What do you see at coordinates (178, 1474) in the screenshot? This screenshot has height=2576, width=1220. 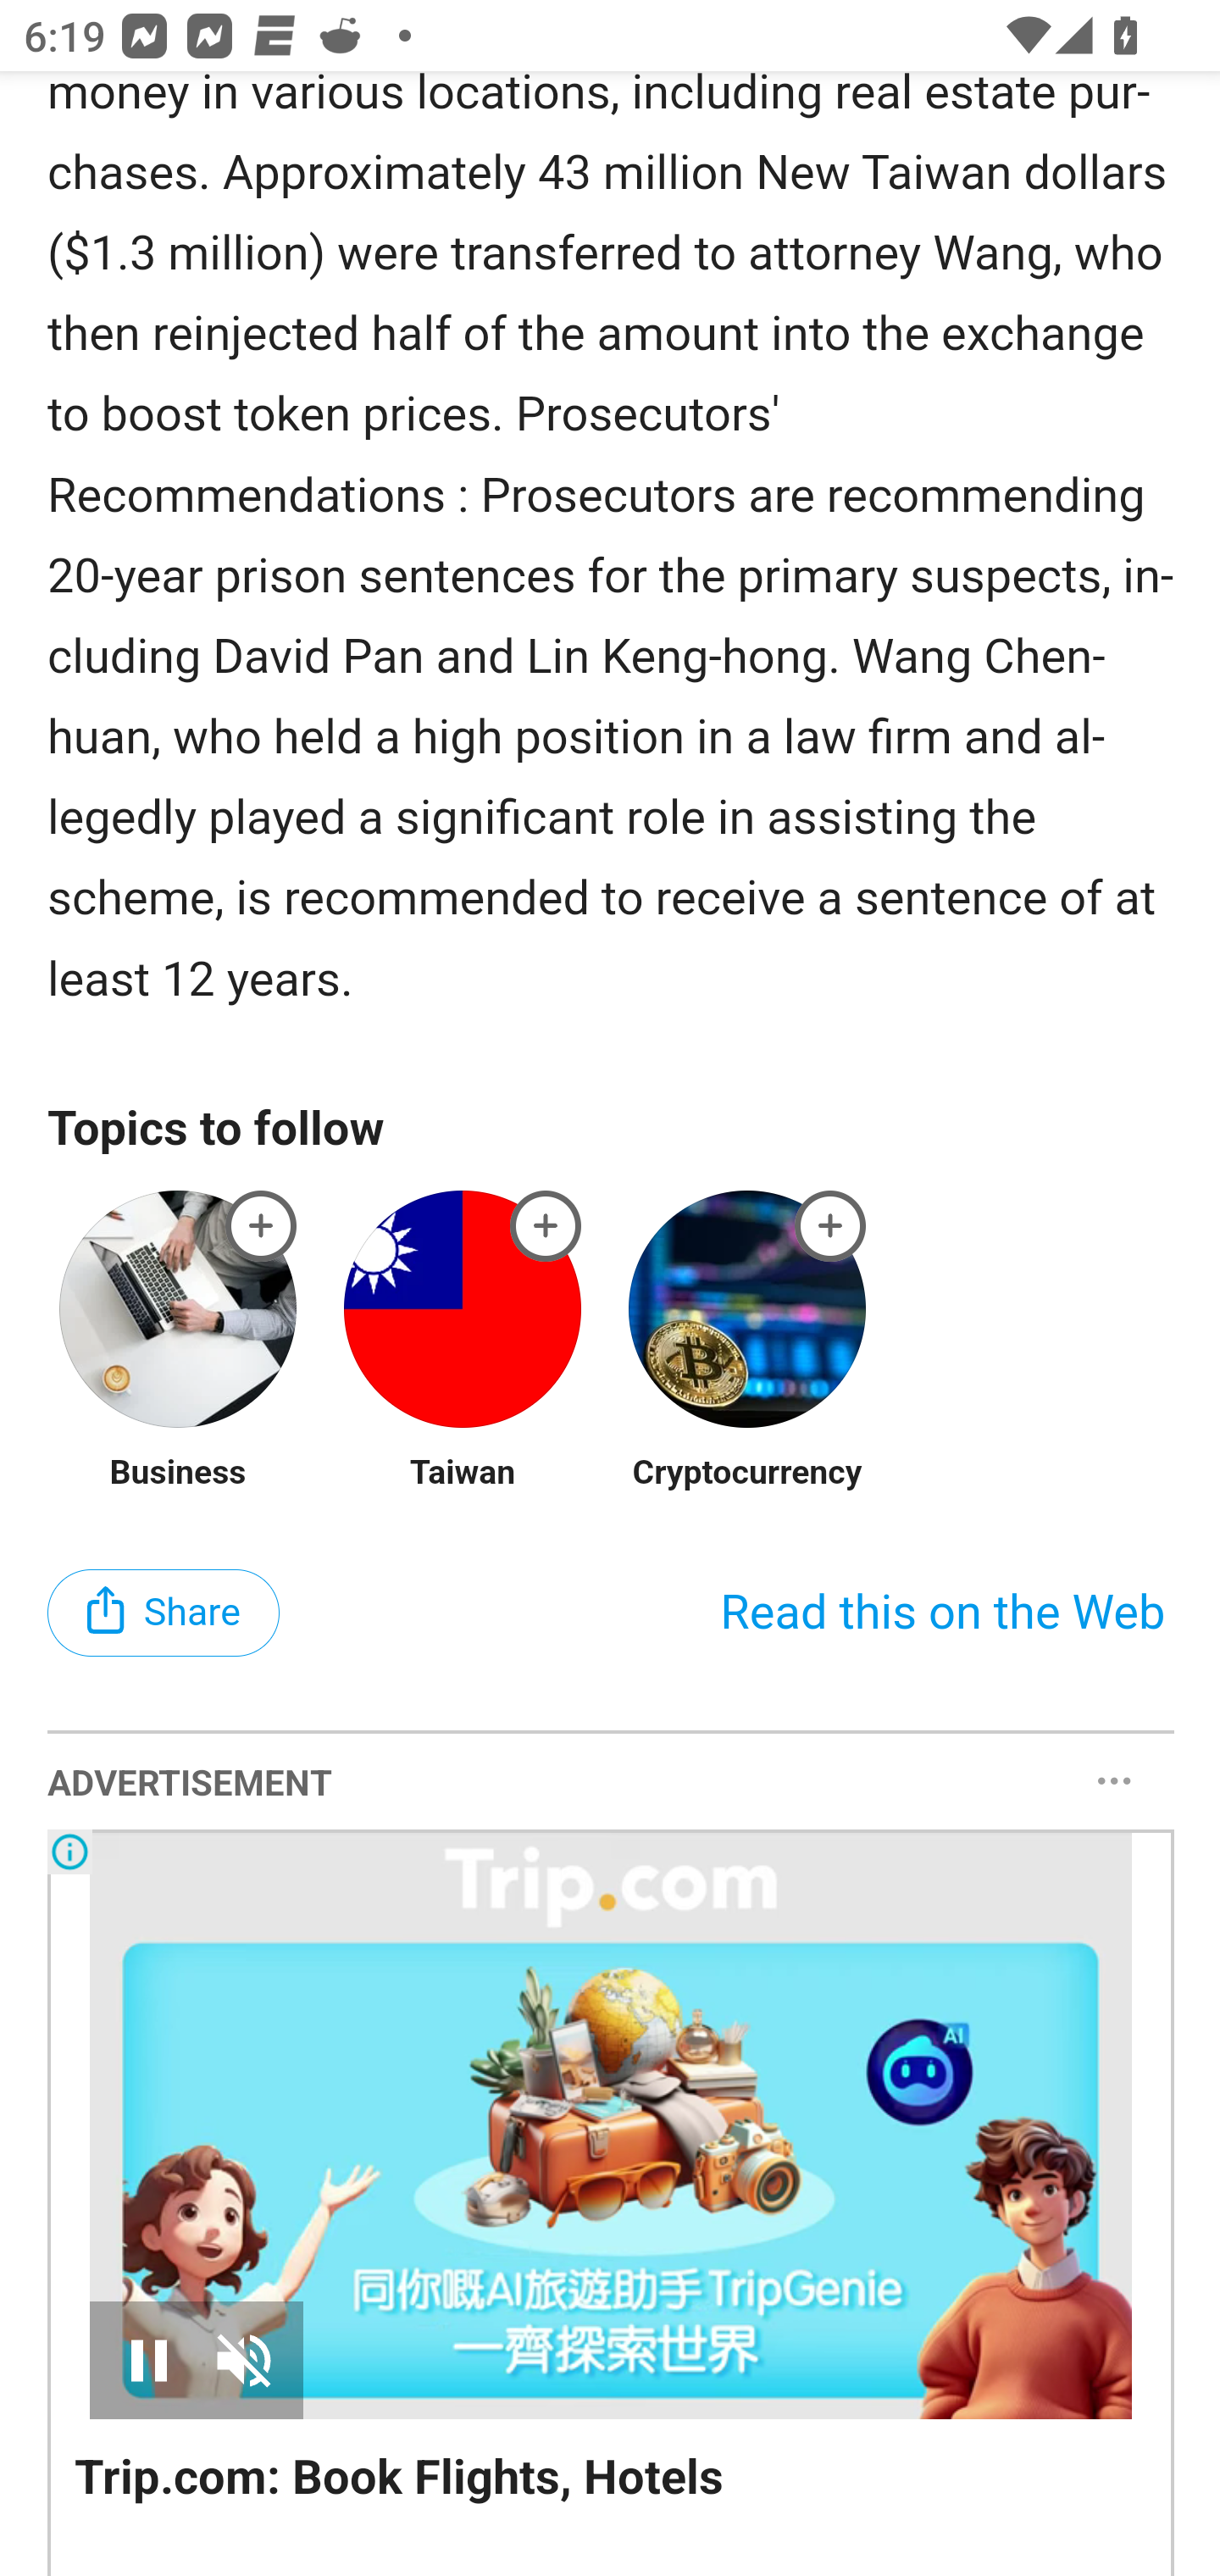 I see `Business` at bounding box center [178, 1474].